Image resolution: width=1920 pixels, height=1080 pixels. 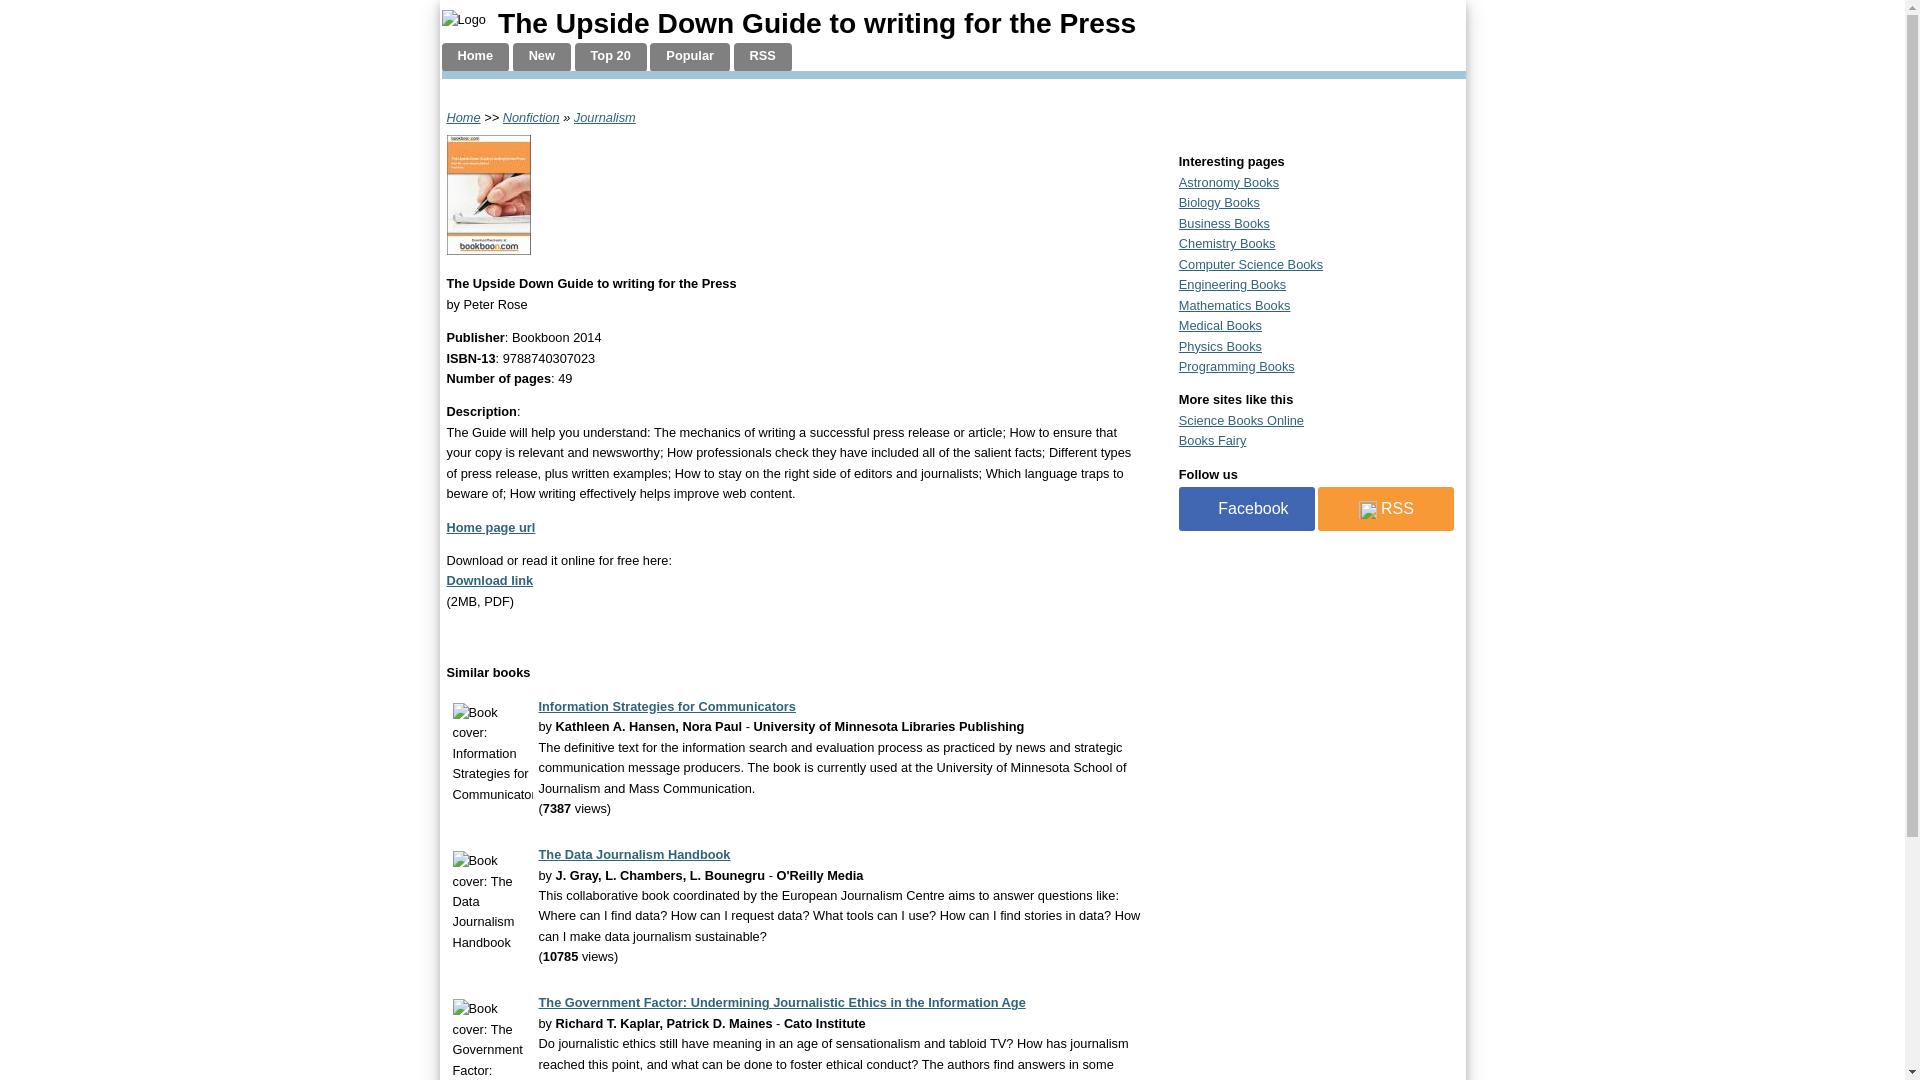 What do you see at coordinates (532, 118) in the screenshot?
I see `Nonfiction` at bounding box center [532, 118].